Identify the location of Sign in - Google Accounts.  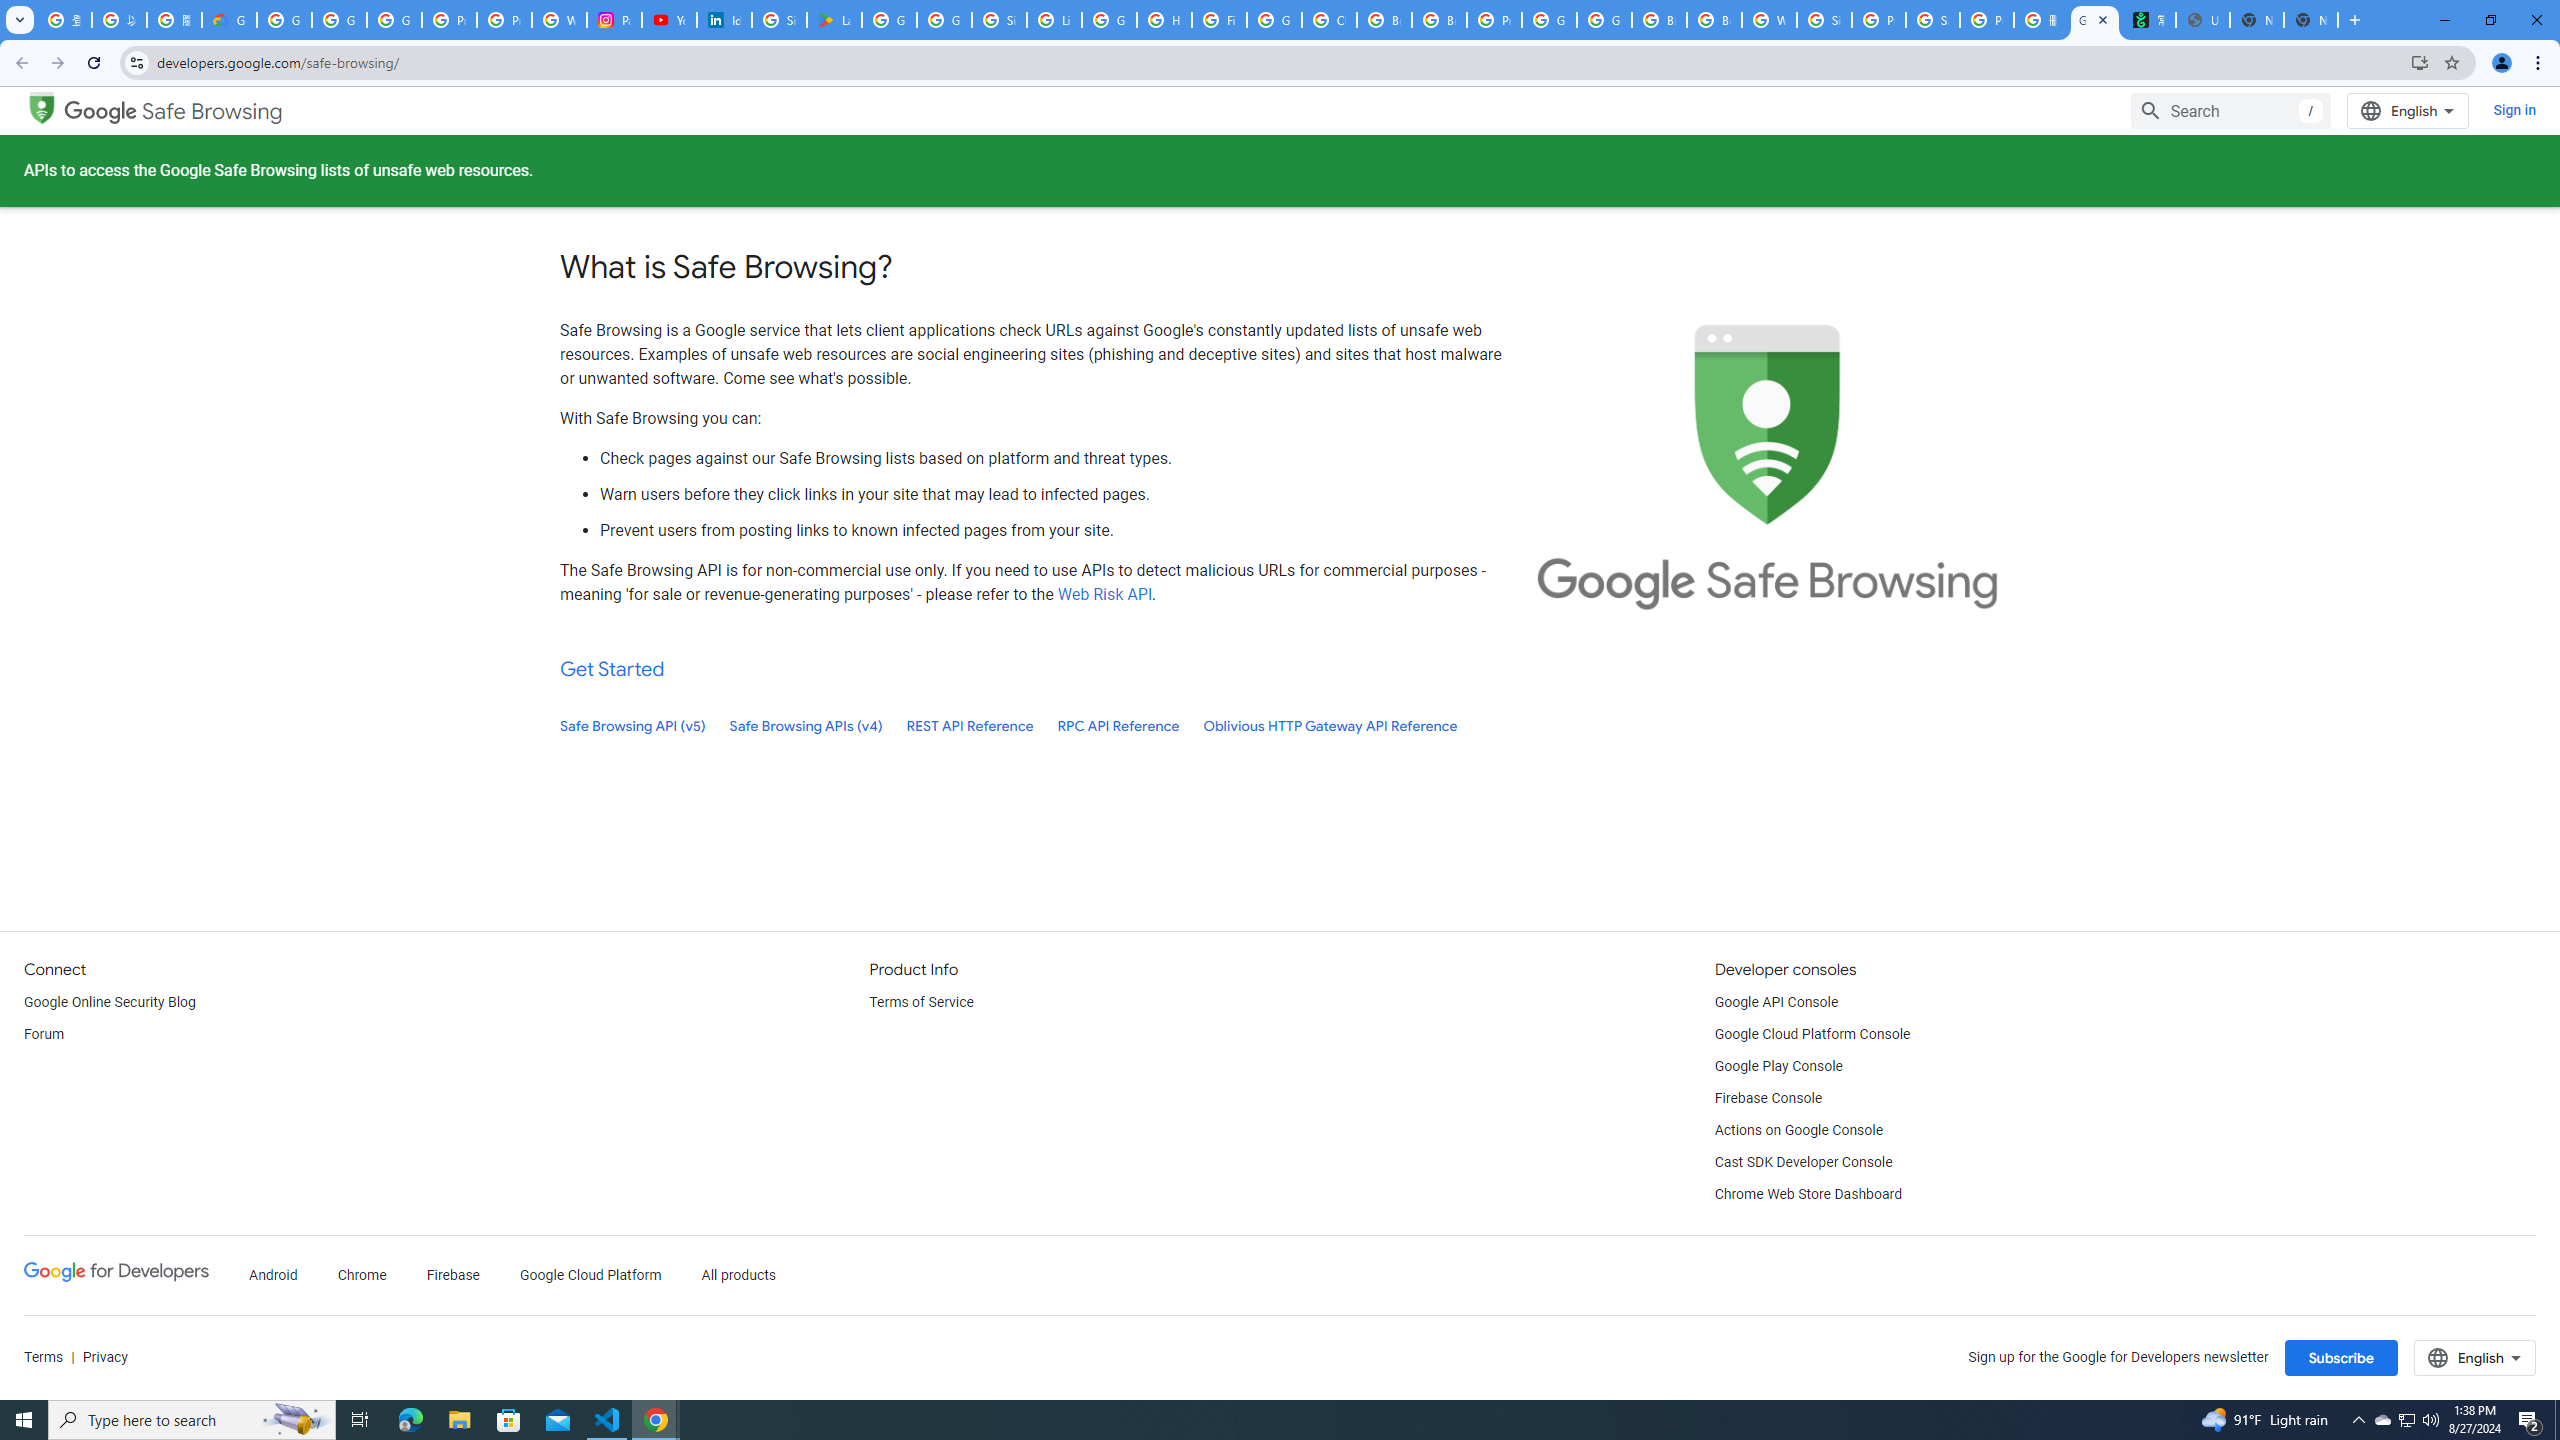
(1824, 20).